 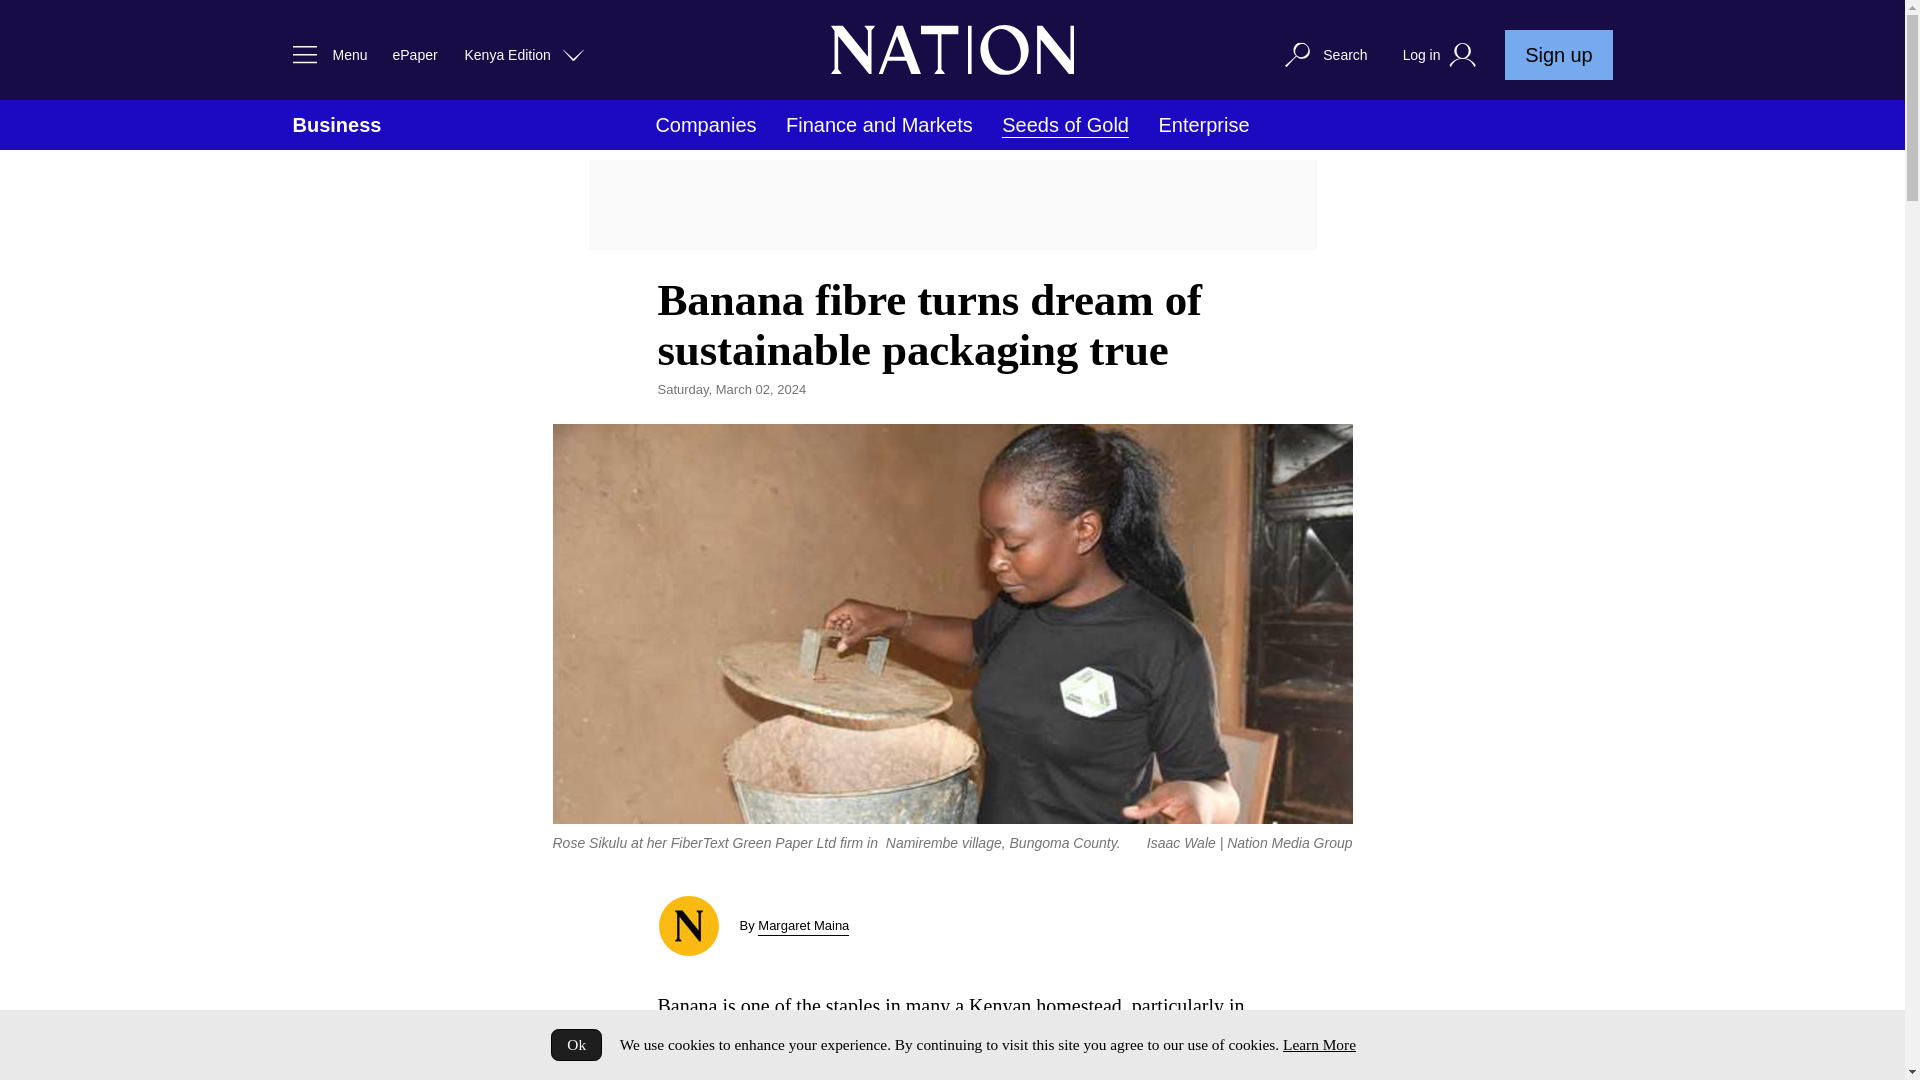 I want to click on Search, so click(x=1324, y=54).